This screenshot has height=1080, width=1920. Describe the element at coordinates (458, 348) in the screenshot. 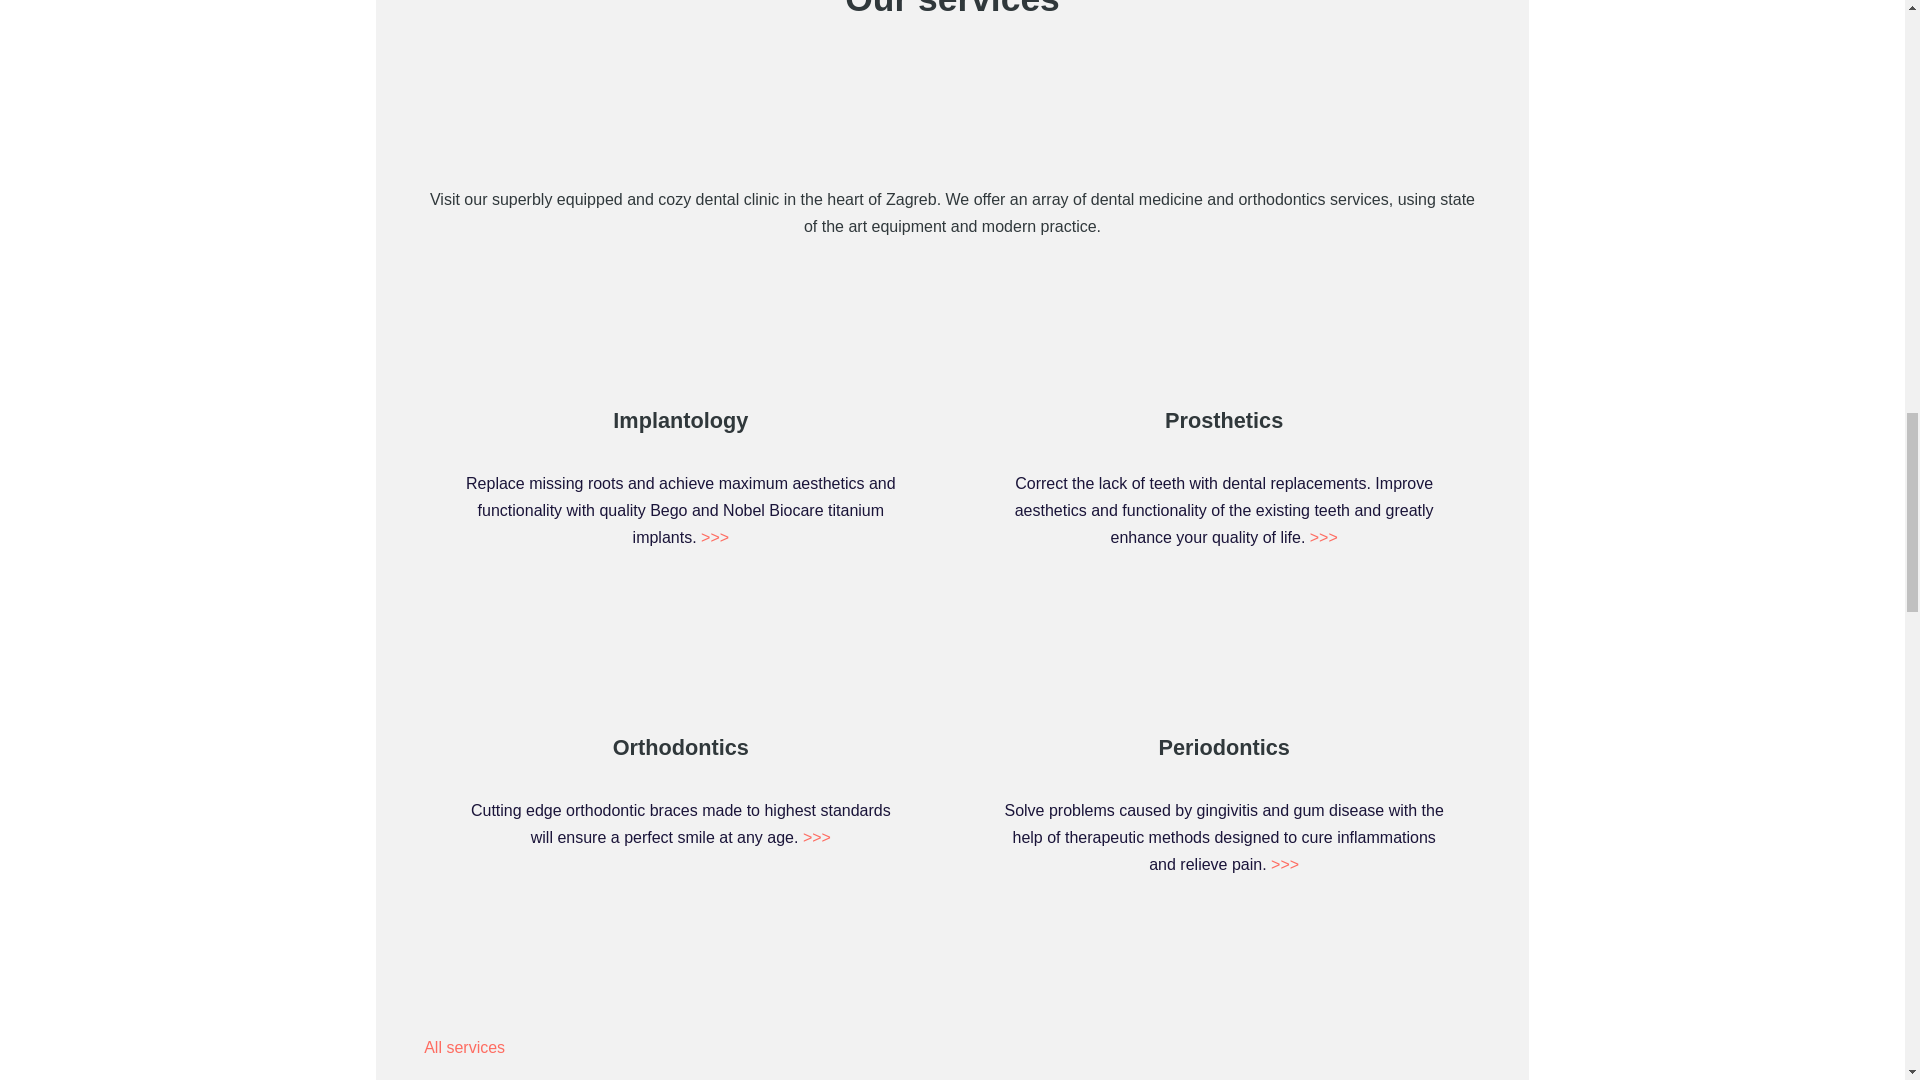

I see `Implantologija` at that location.